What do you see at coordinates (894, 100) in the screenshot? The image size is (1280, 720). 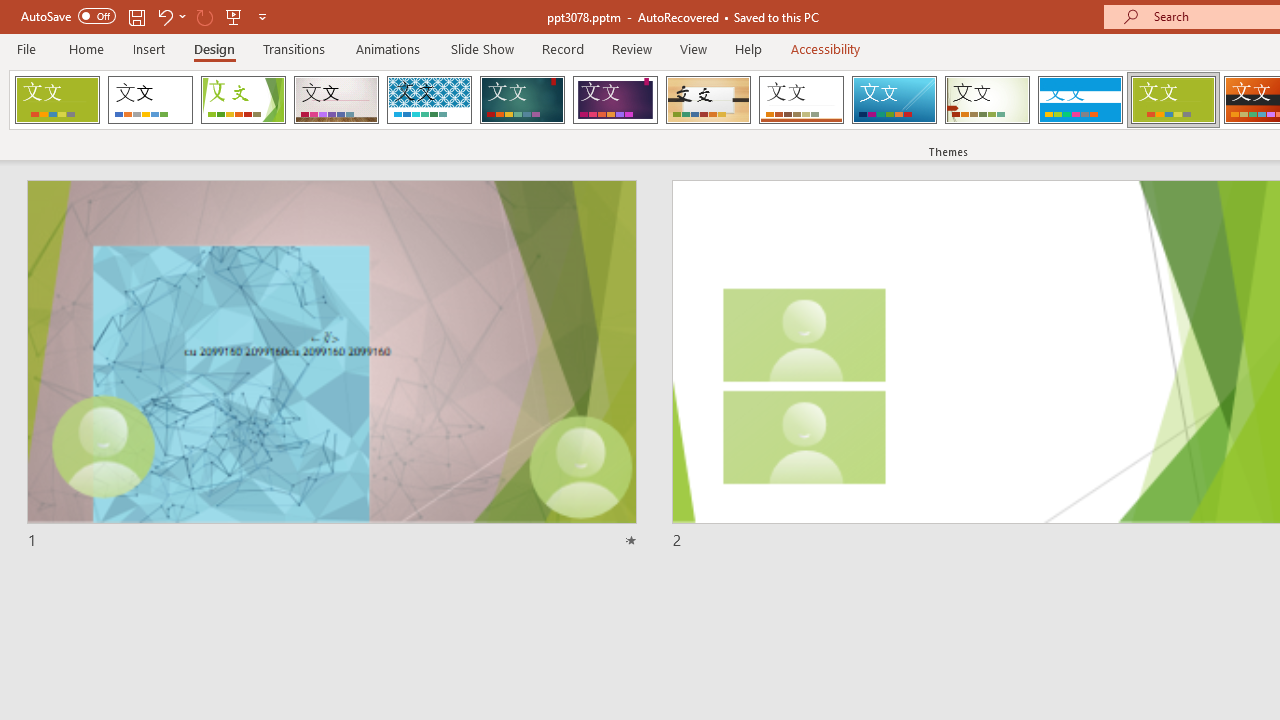 I see `Slice` at bounding box center [894, 100].